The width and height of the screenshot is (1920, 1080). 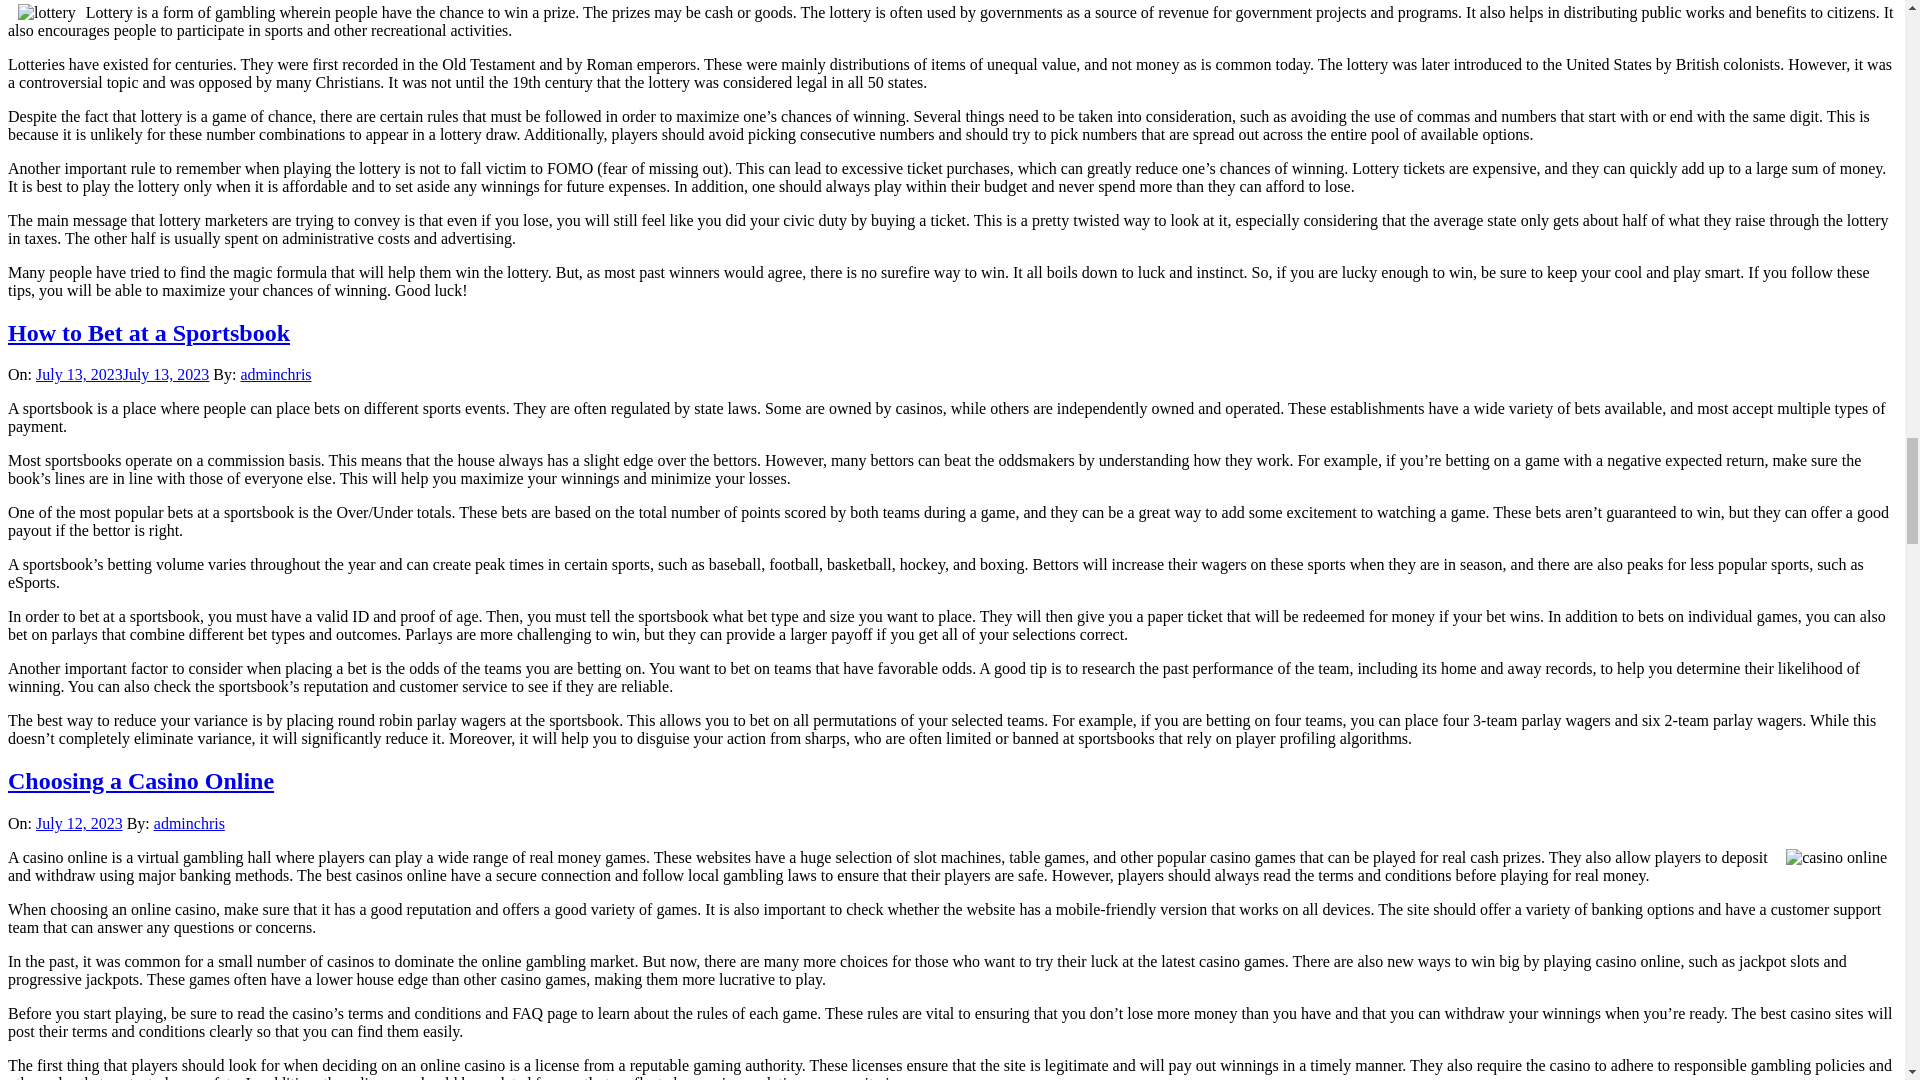 What do you see at coordinates (148, 332) in the screenshot?
I see `How to Bet at a Sportsbook` at bounding box center [148, 332].